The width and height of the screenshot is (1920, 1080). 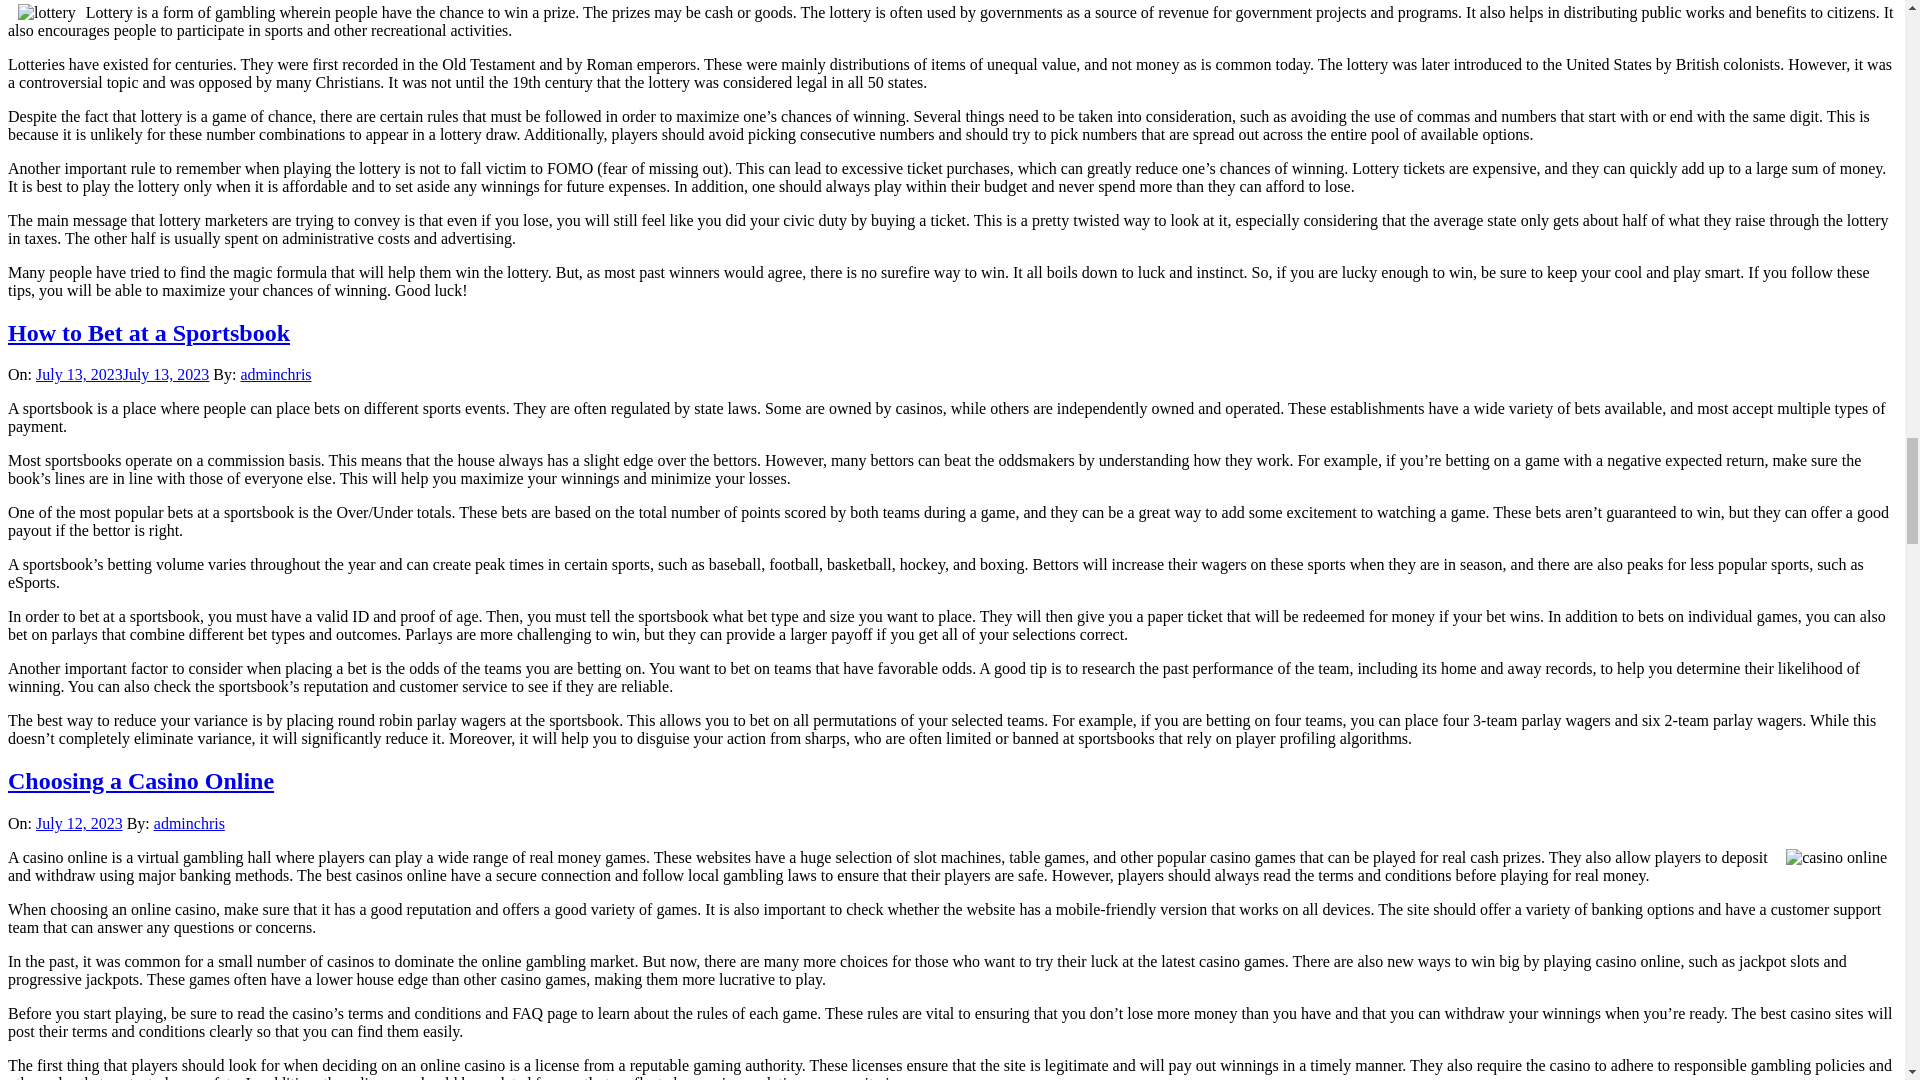 What do you see at coordinates (148, 332) in the screenshot?
I see `How to Bet at a Sportsbook` at bounding box center [148, 332].